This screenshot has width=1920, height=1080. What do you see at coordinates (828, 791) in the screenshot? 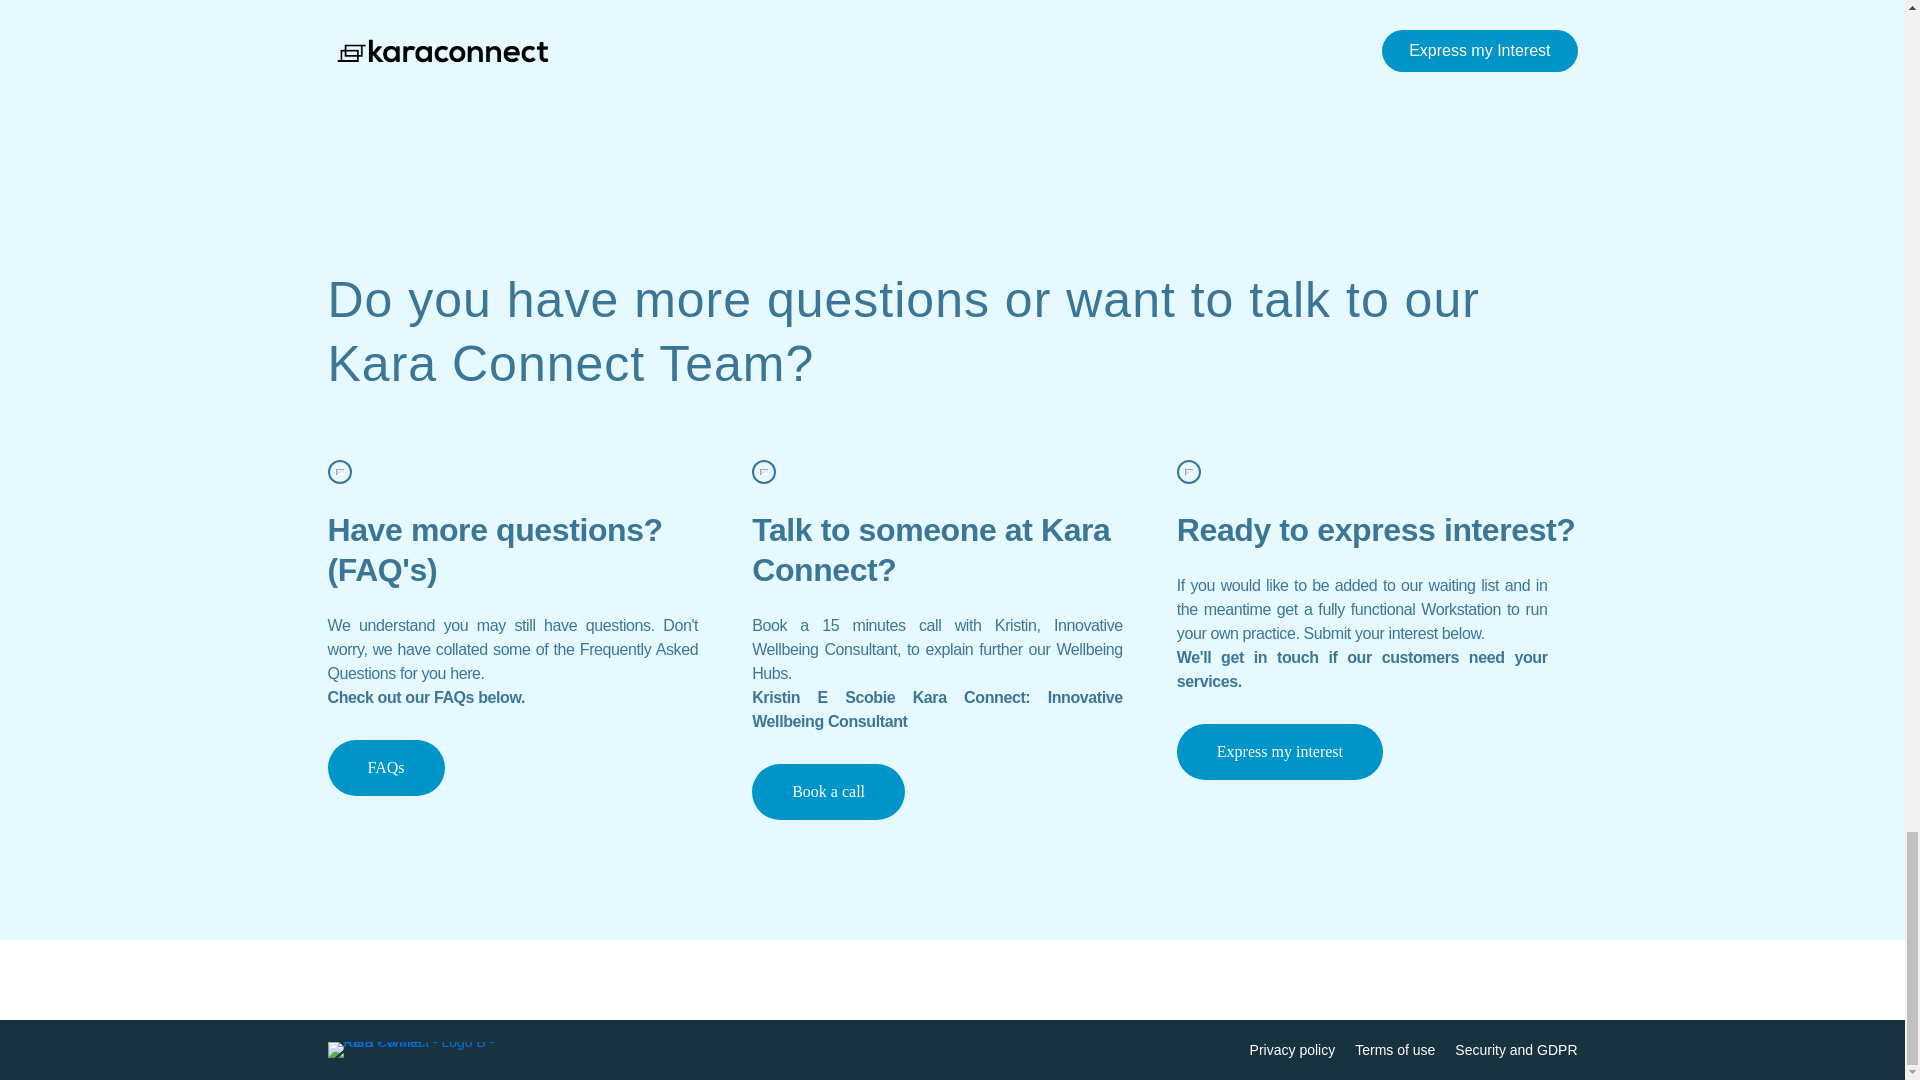
I see `Book a call` at bounding box center [828, 791].